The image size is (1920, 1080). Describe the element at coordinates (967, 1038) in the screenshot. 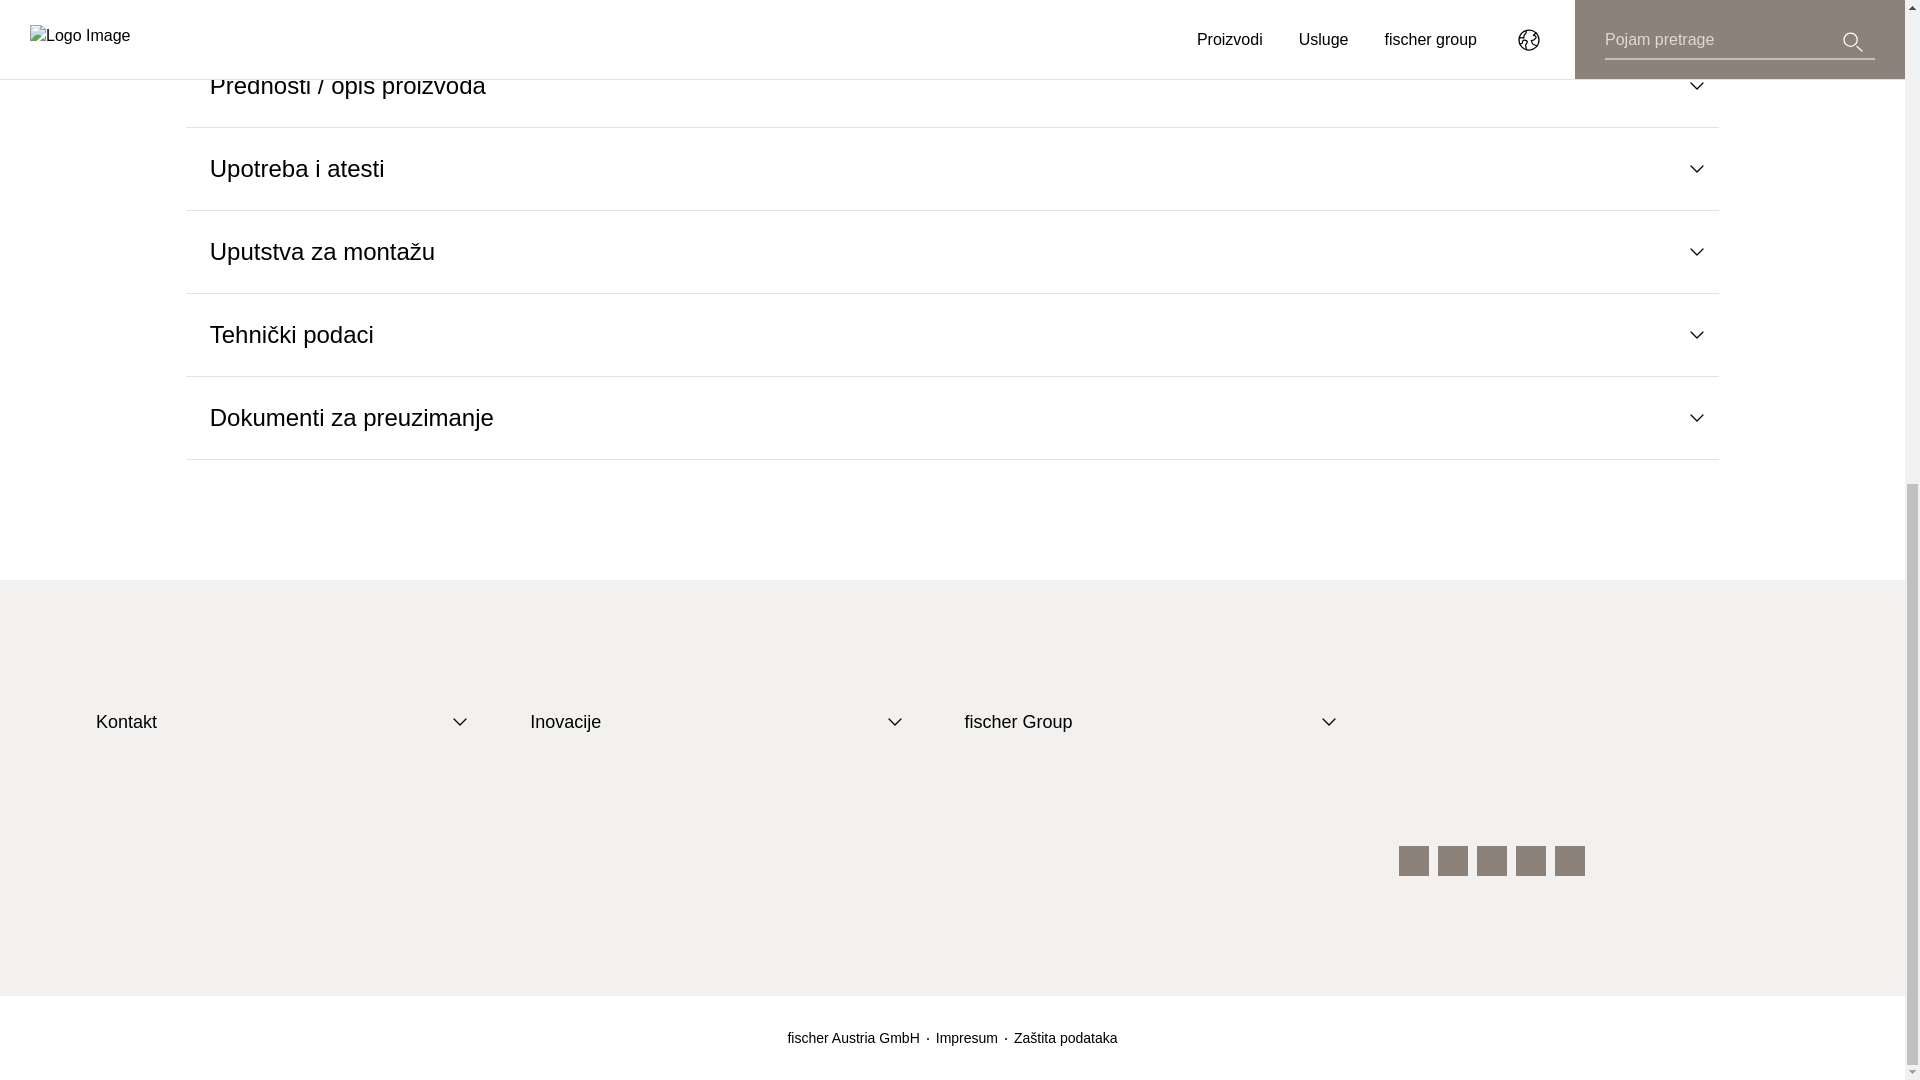

I see `Impresum` at that location.